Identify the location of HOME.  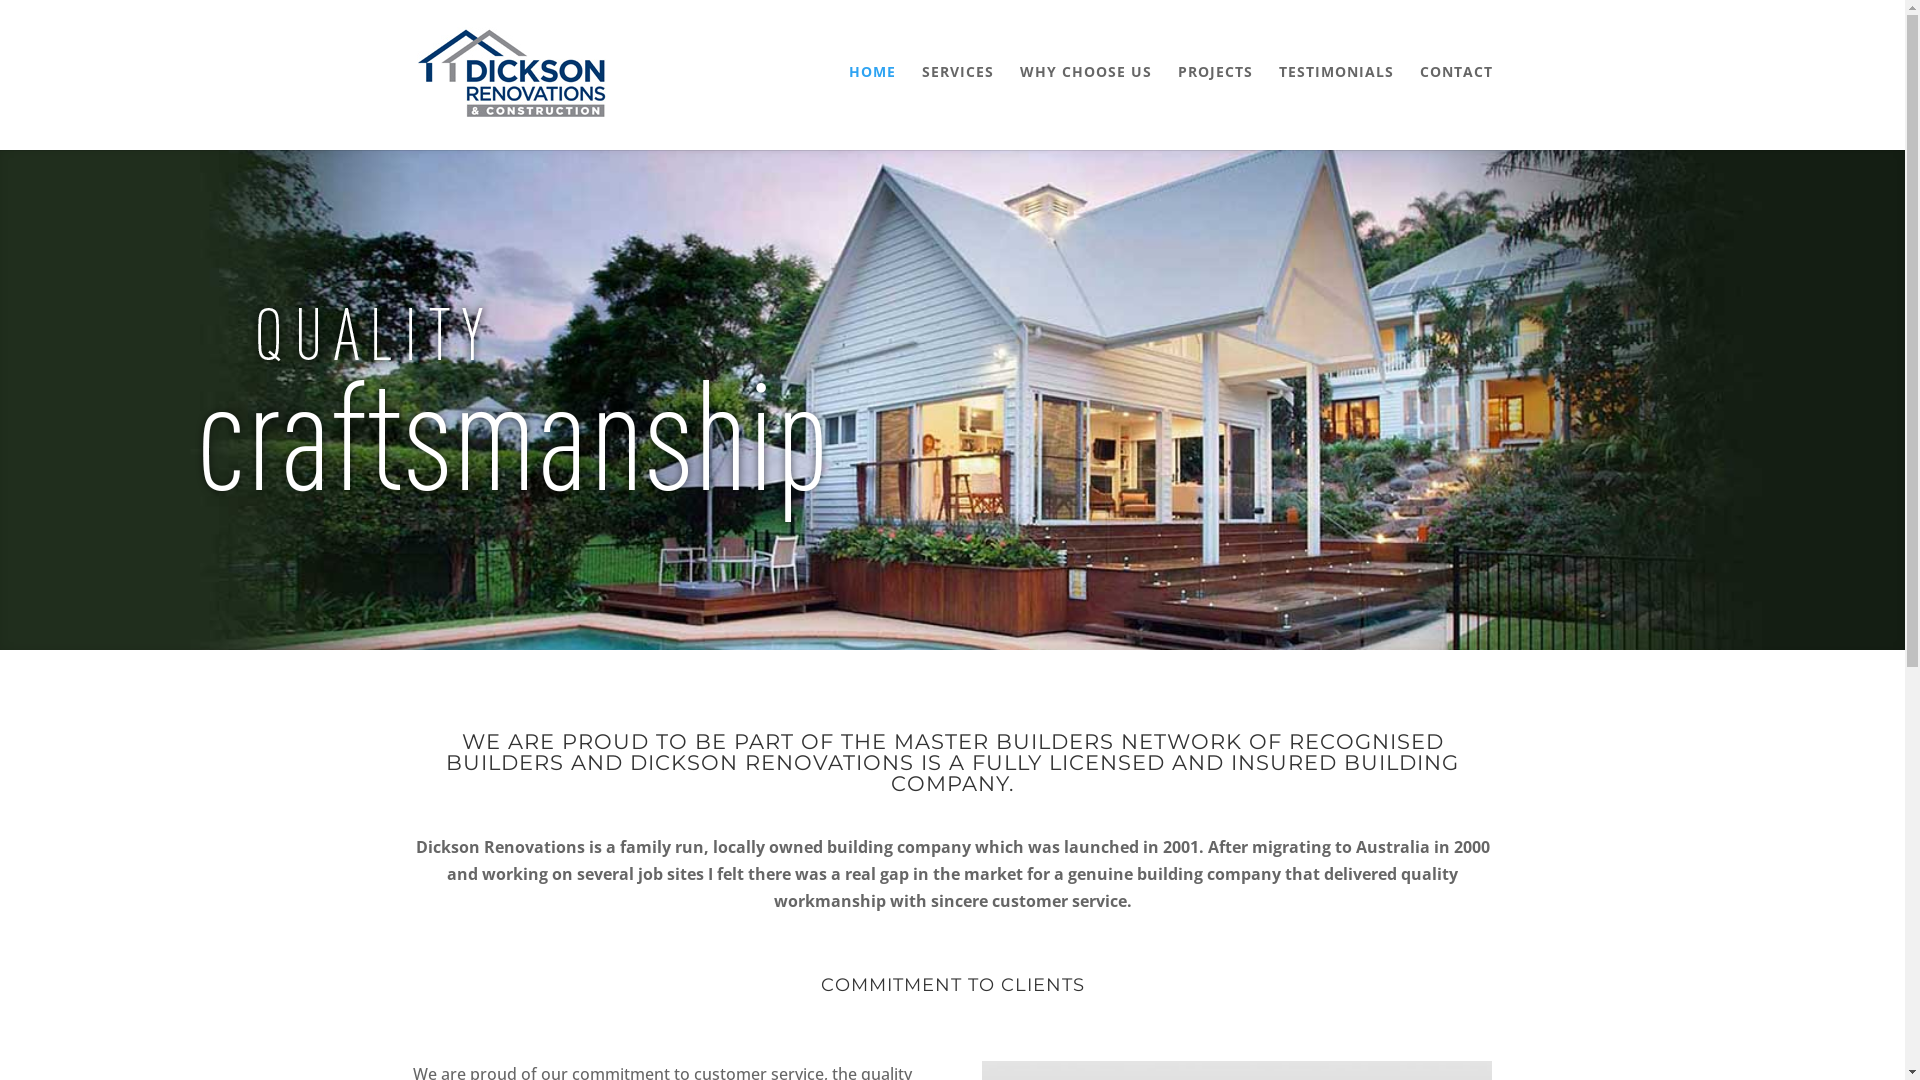
(872, 104).